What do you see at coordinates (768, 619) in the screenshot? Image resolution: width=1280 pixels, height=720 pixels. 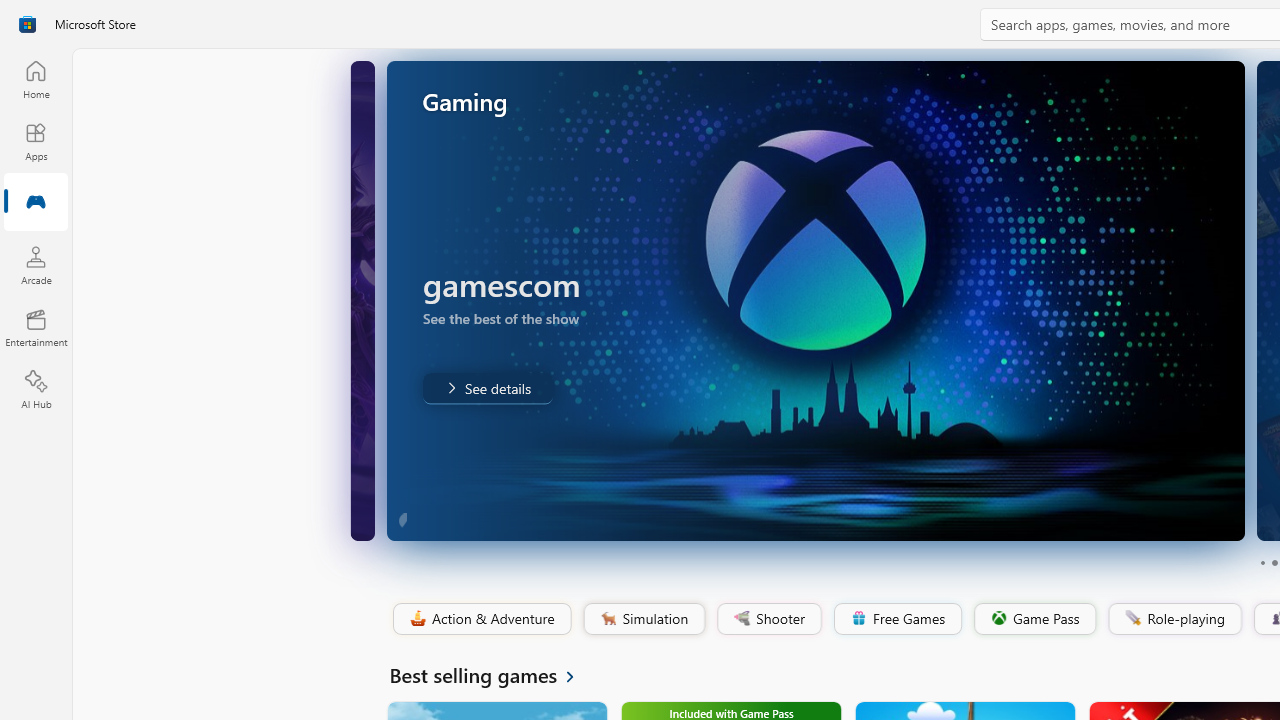 I see `Shooter` at bounding box center [768, 619].